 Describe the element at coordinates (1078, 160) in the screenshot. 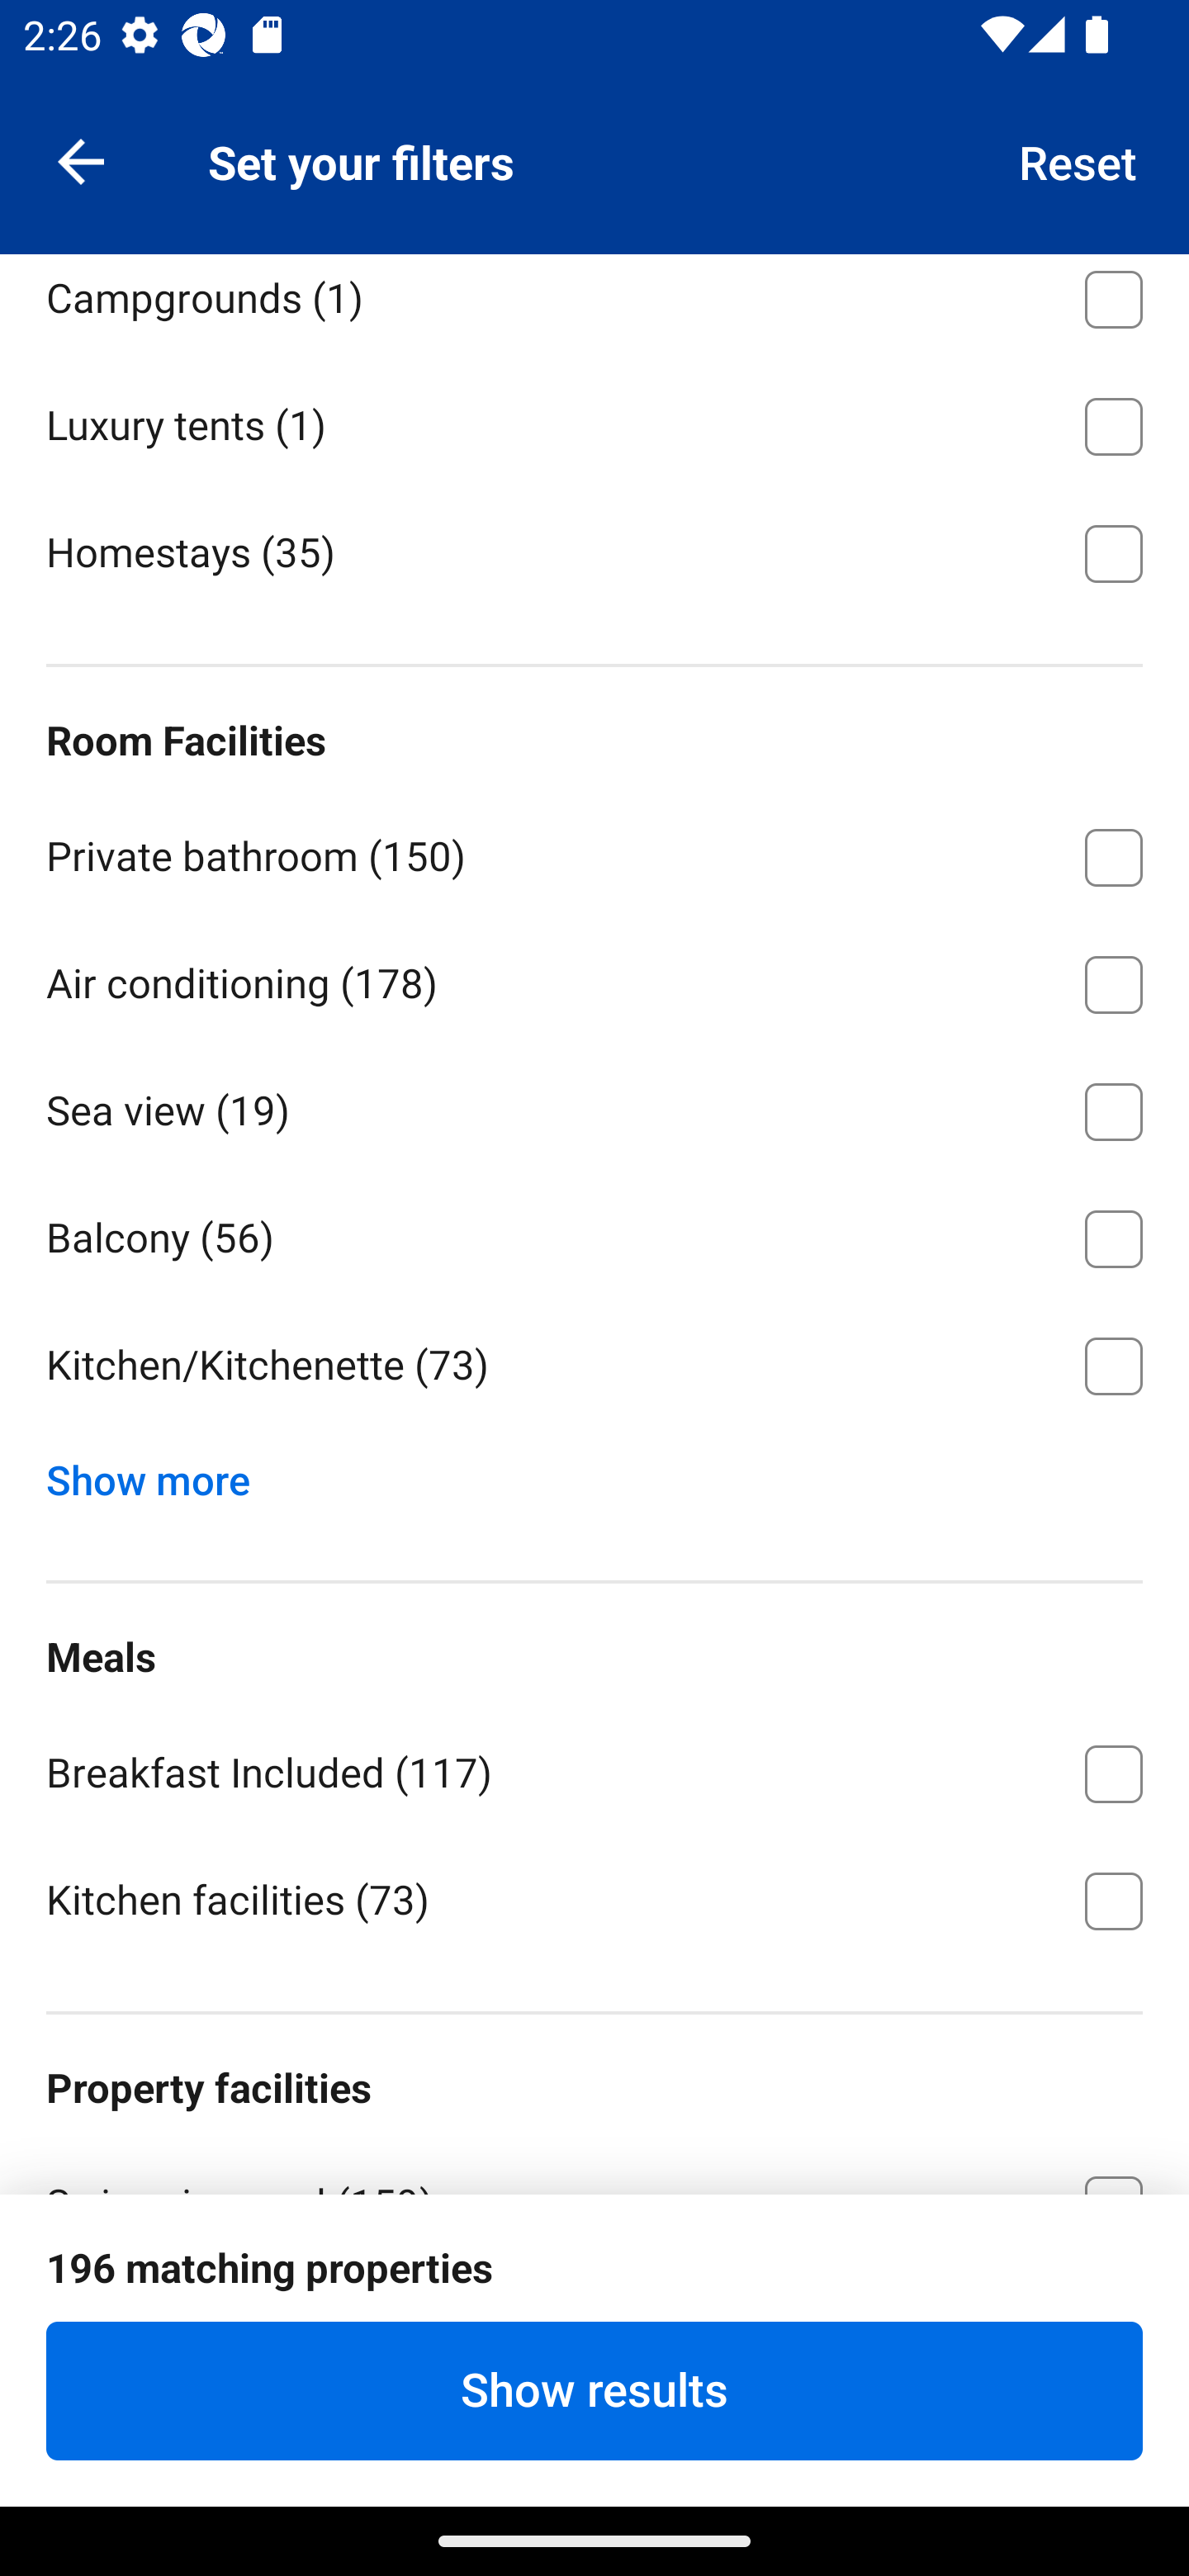

I see `Reset` at that location.